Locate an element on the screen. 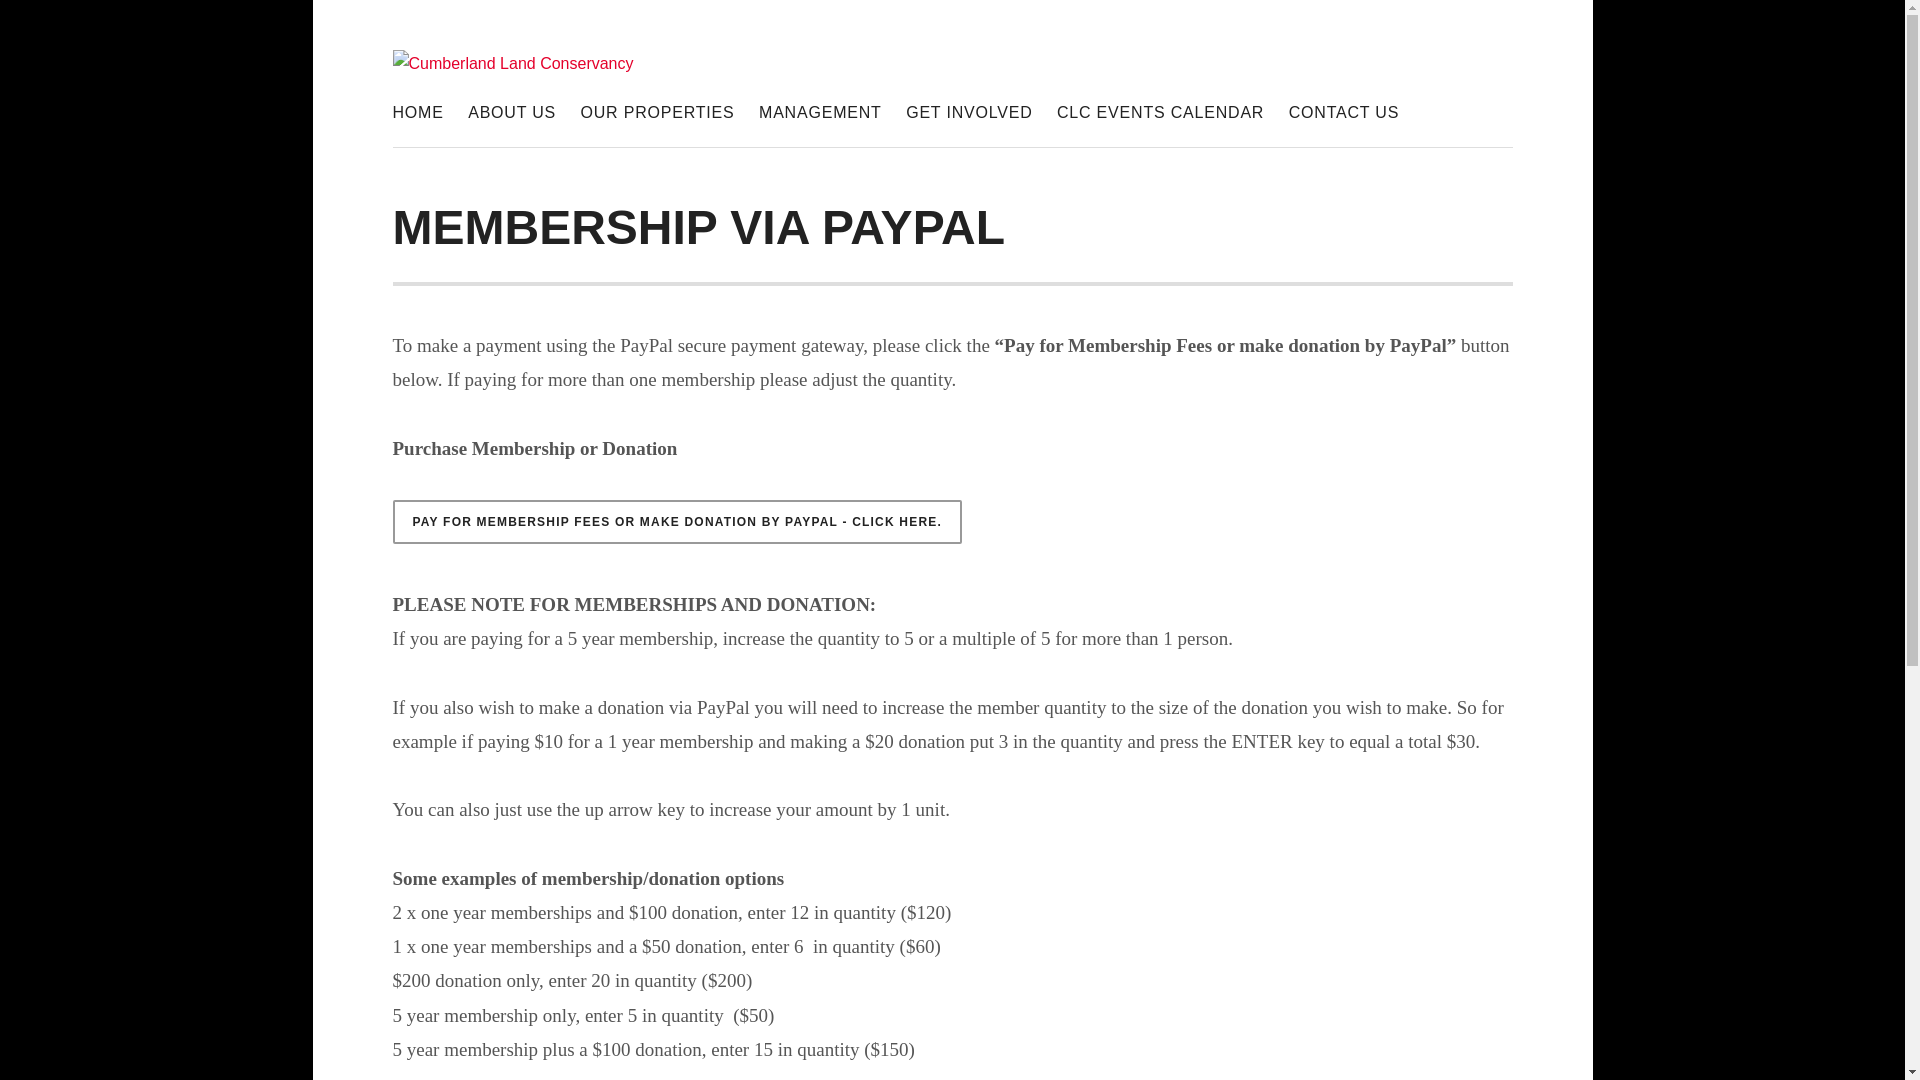 Image resolution: width=1920 pixels, height=1080 pixels. HOME is located at coordinates (418, 113).